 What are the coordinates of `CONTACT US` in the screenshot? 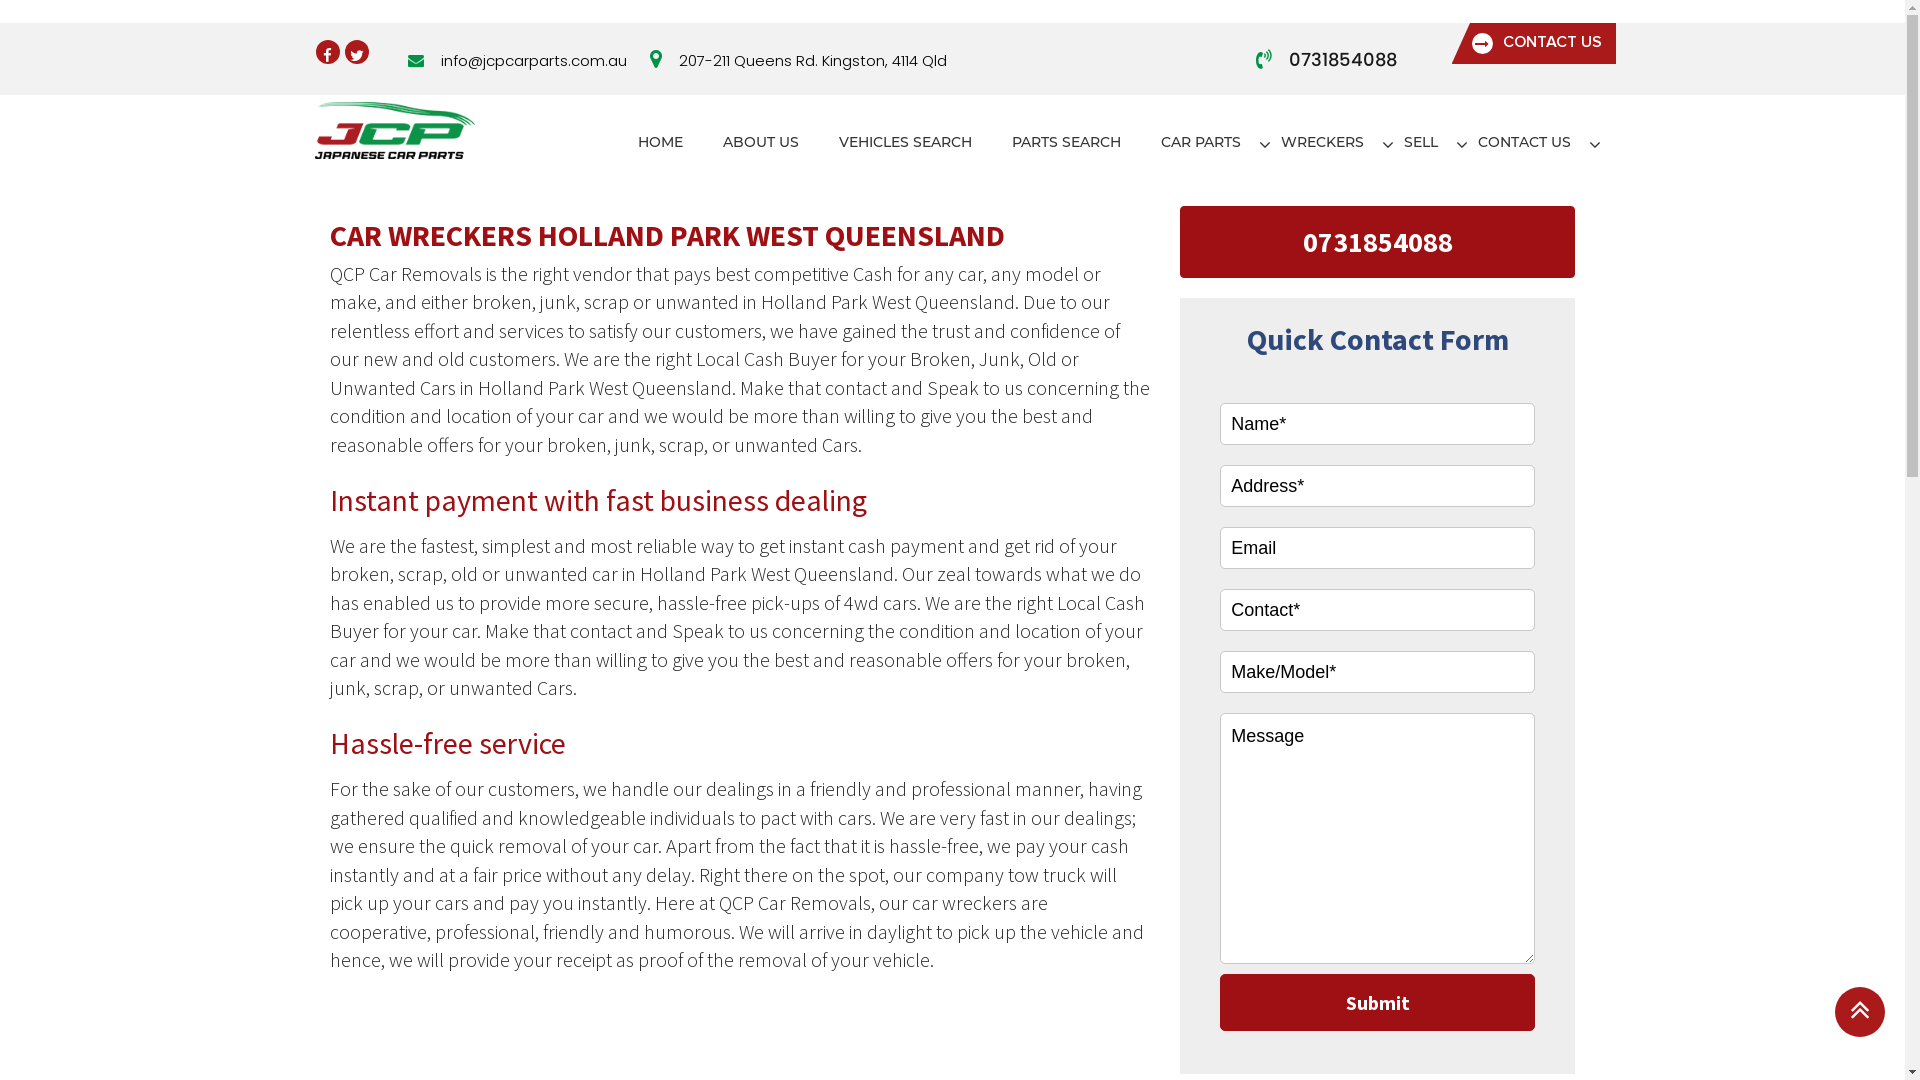 It's located at (1534, 44).